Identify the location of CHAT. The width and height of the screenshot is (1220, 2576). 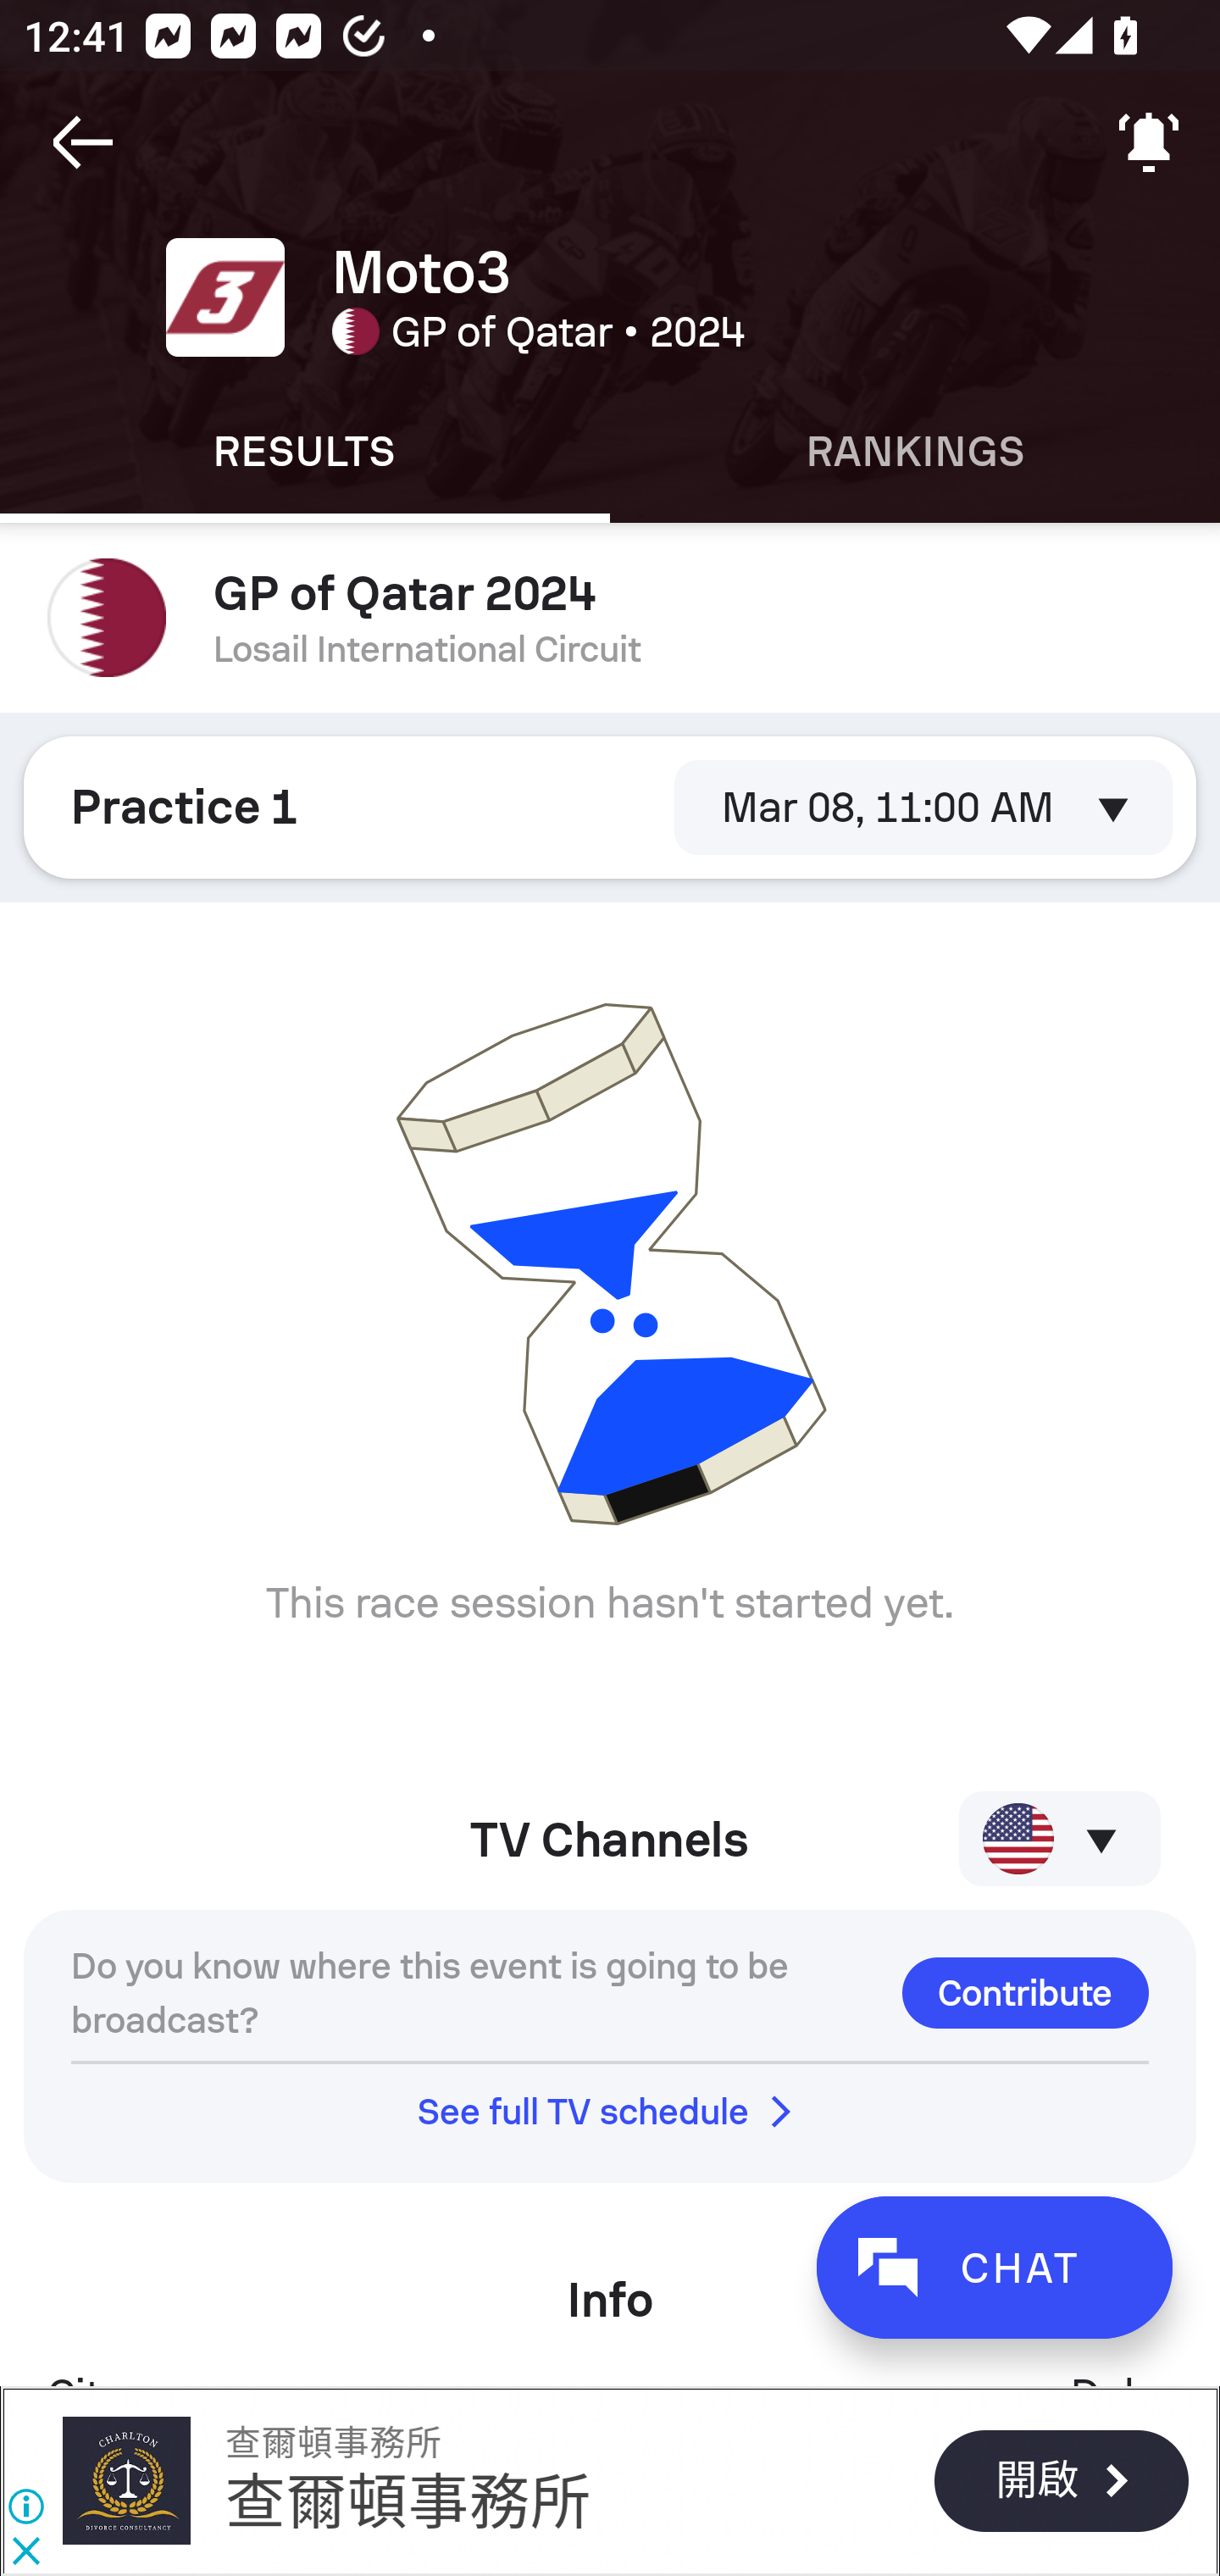
(994, 2268).